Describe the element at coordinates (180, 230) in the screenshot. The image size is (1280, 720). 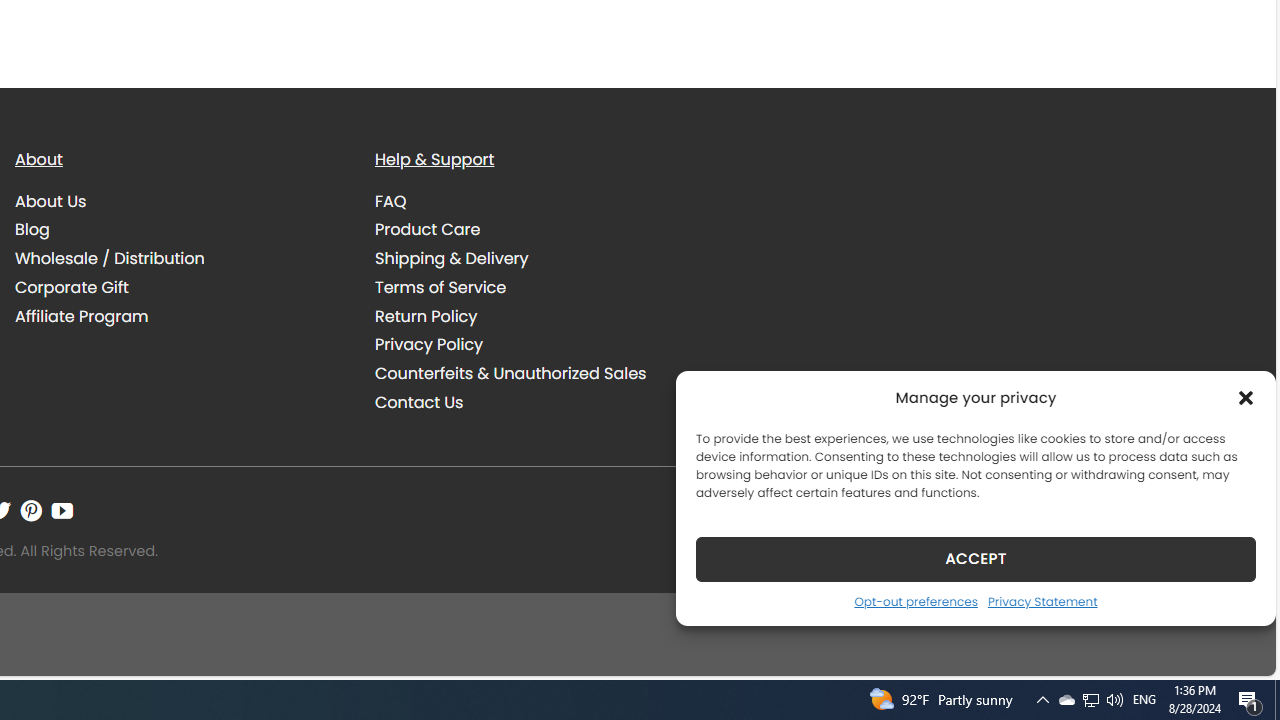
I see `Blog` at that location.